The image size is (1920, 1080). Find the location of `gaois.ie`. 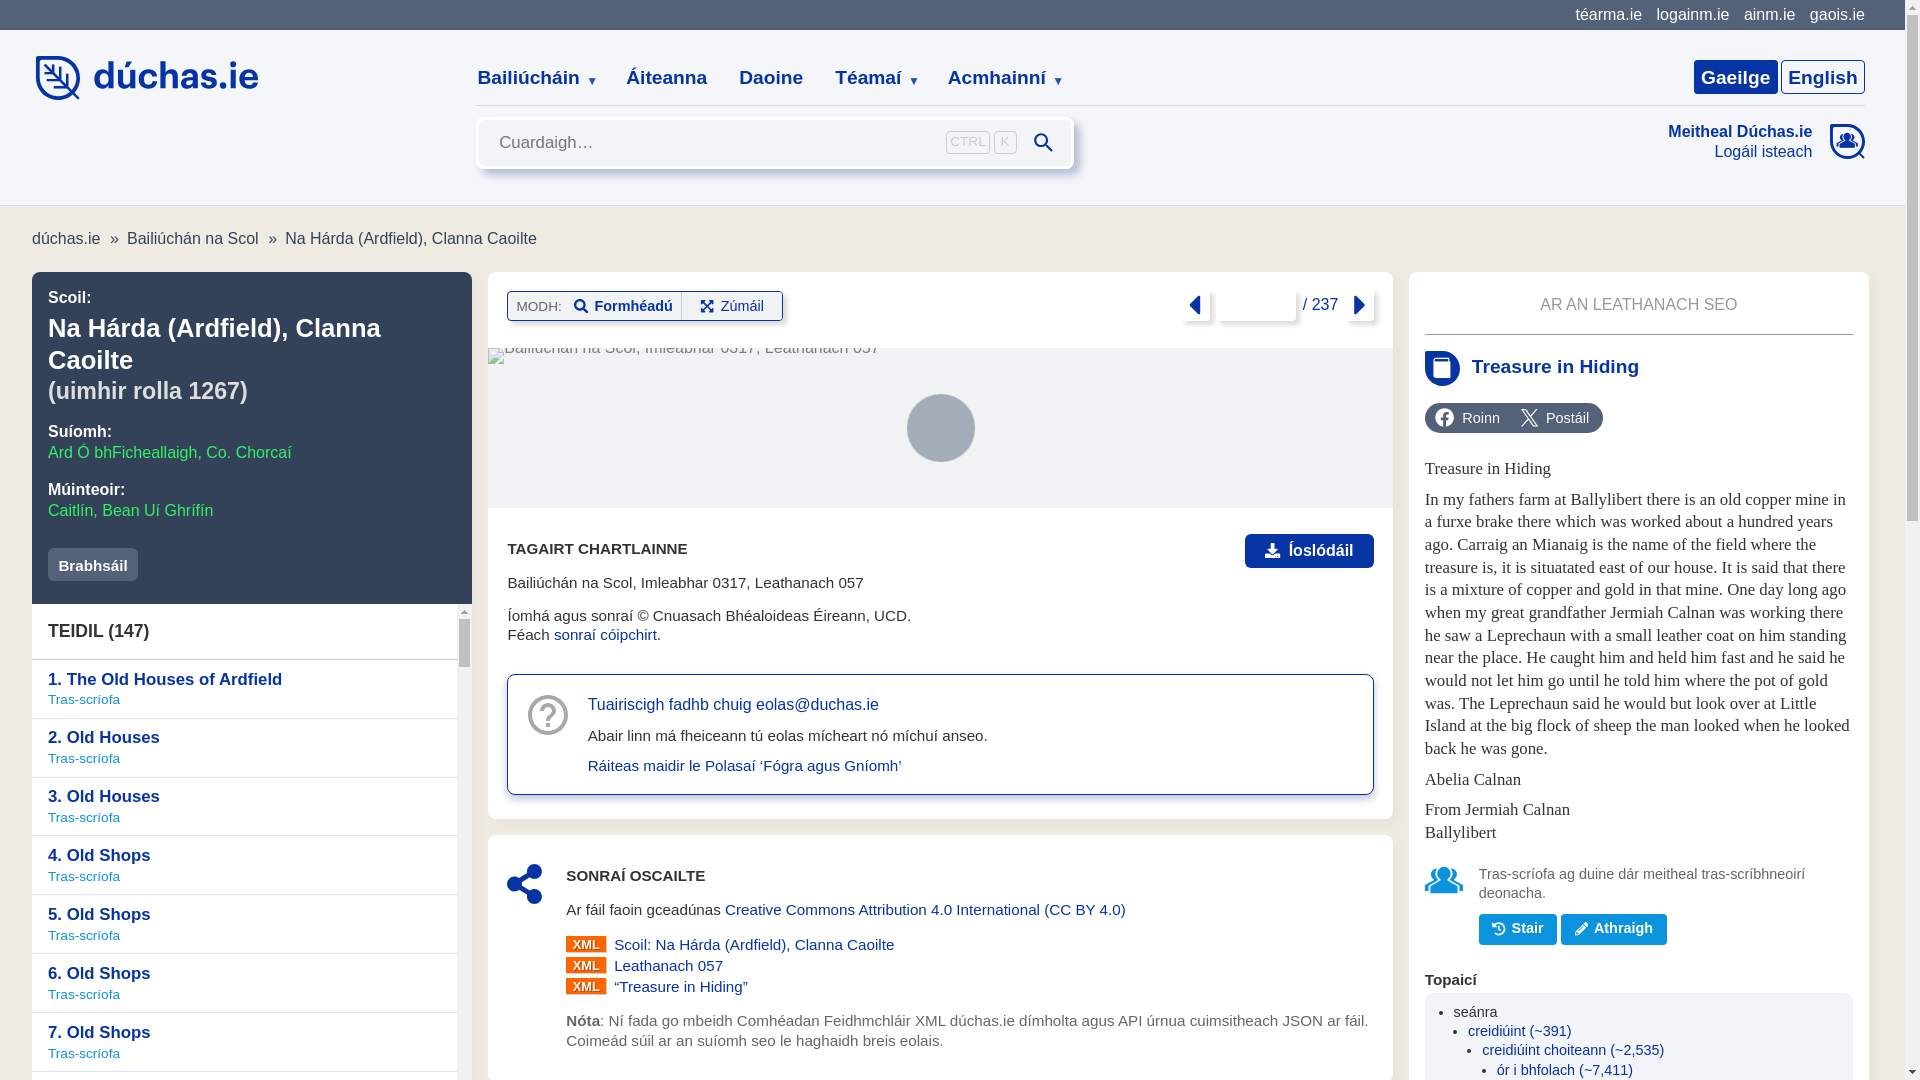

gaois.ie is located at coordinates (1837, 14).